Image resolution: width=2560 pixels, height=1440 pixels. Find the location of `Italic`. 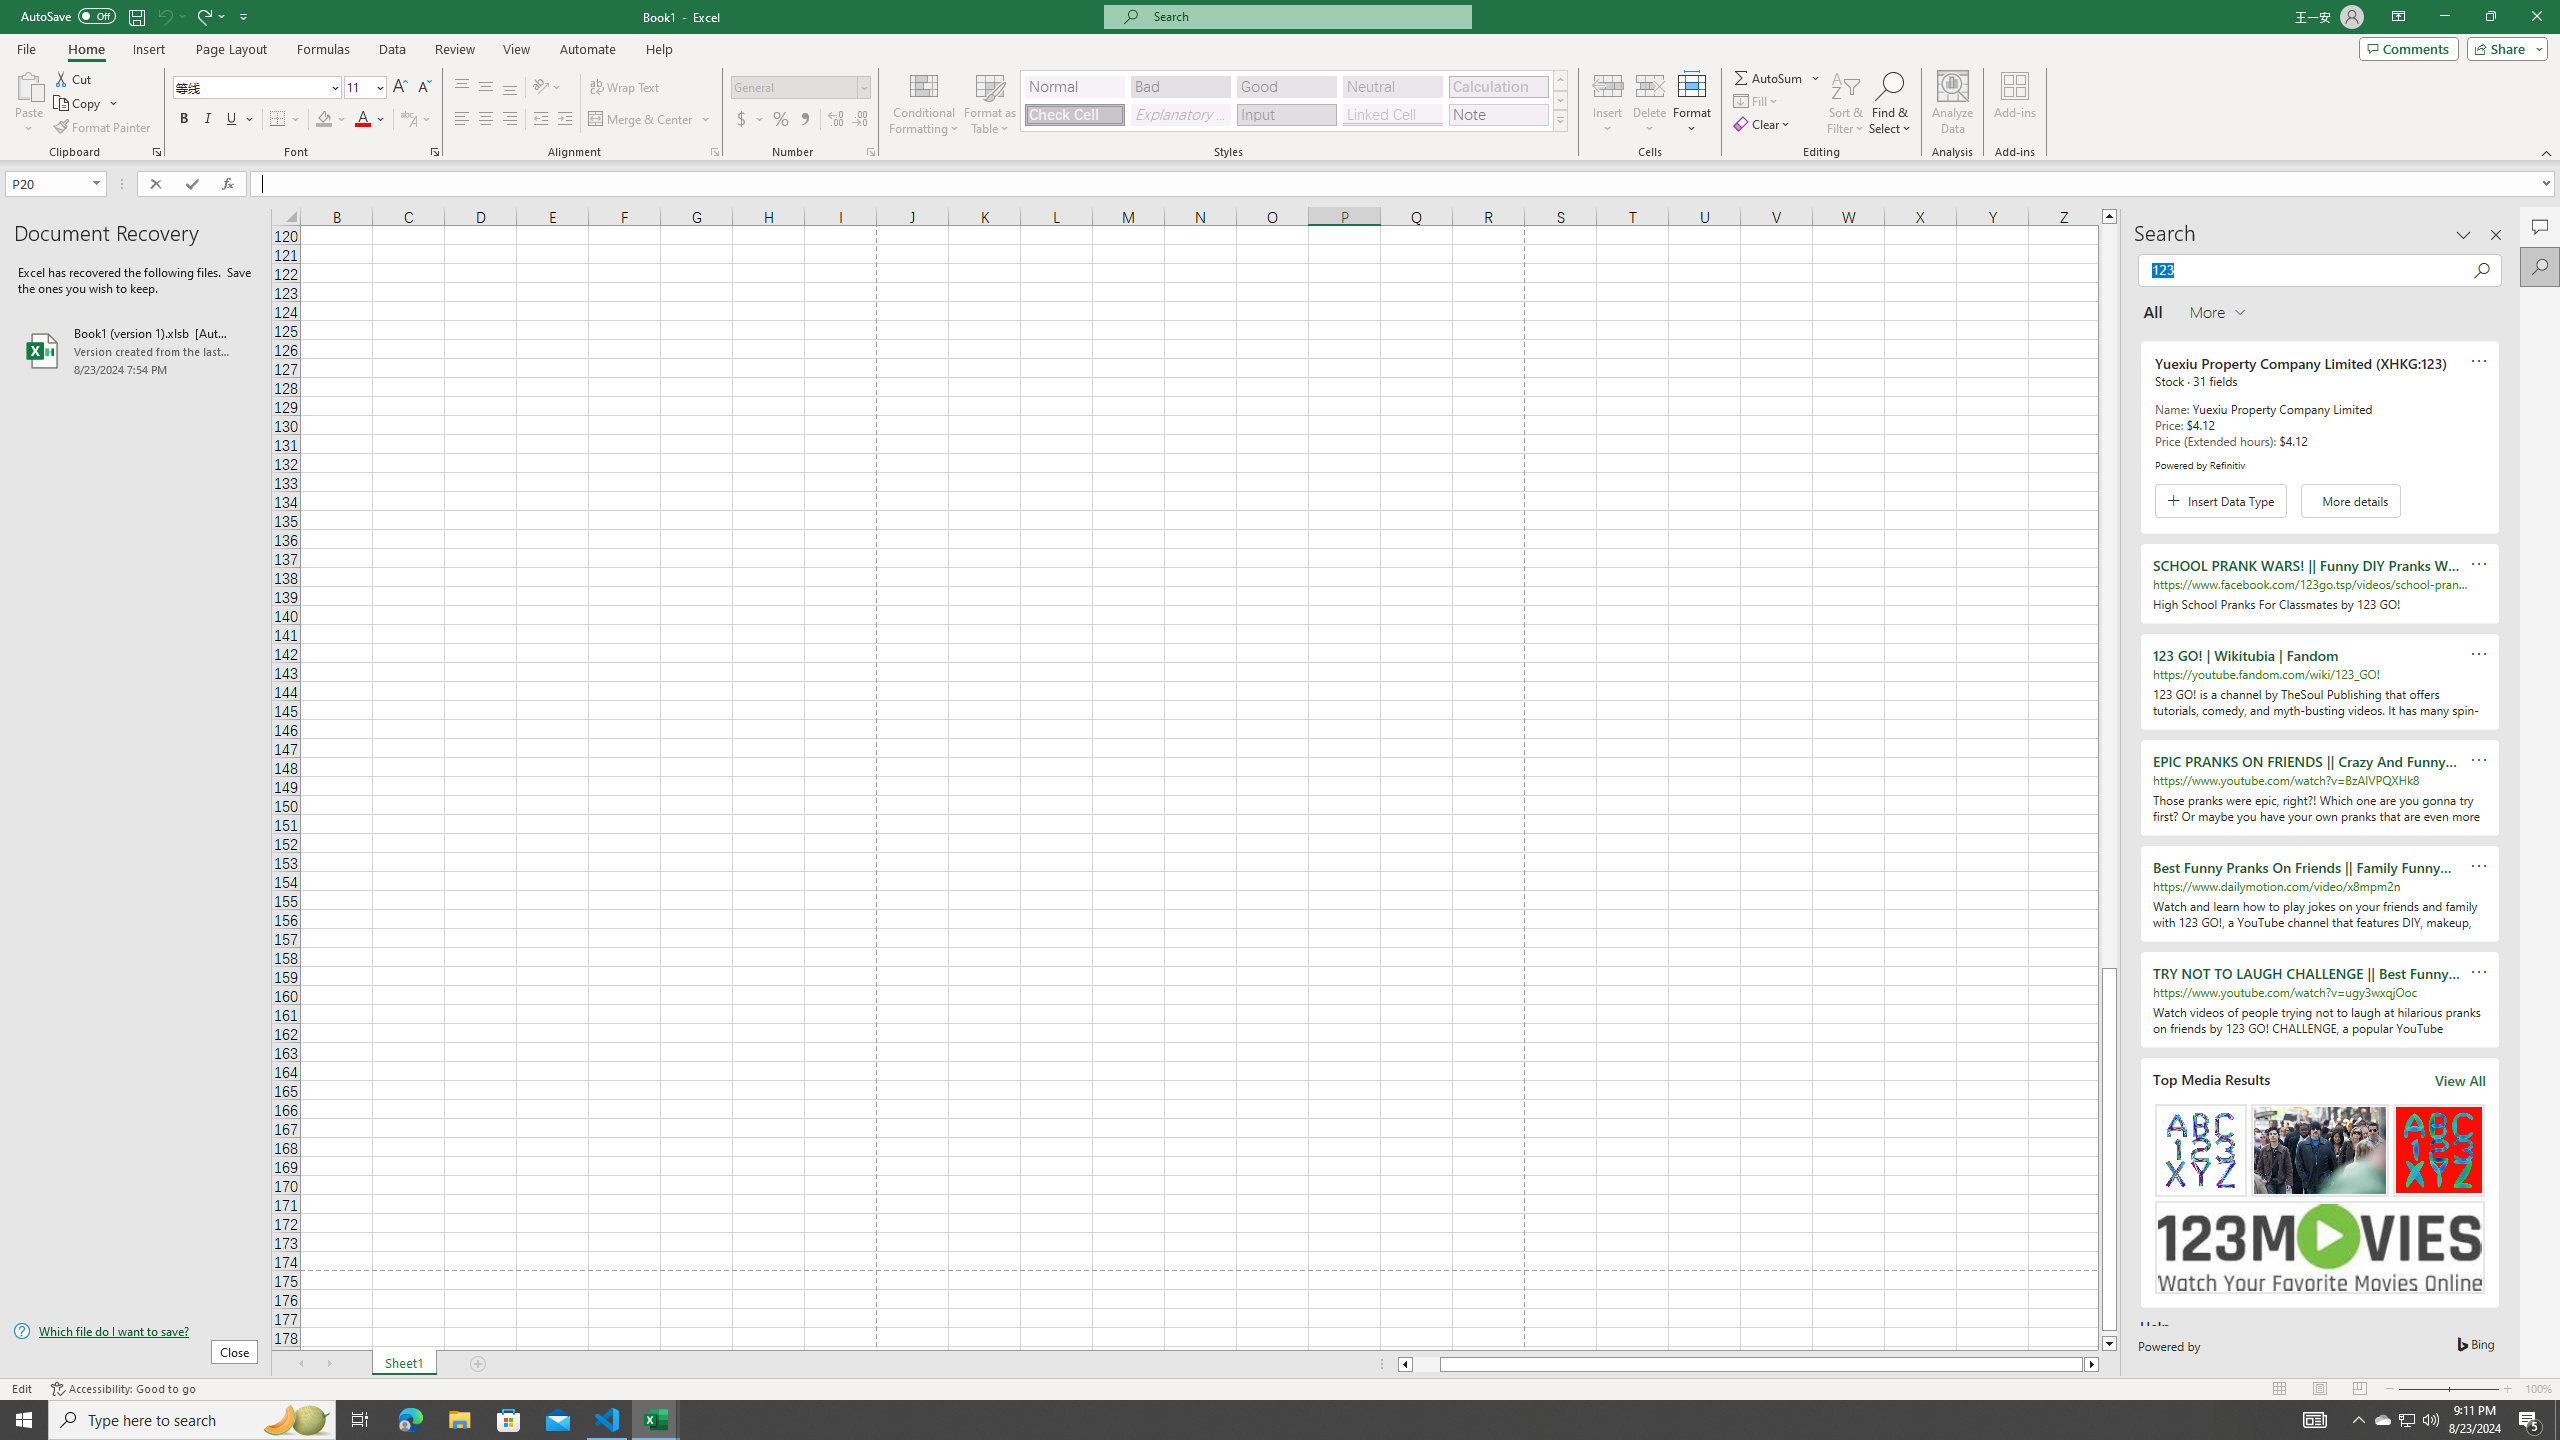

Italic is located at coordinates (208, 120).